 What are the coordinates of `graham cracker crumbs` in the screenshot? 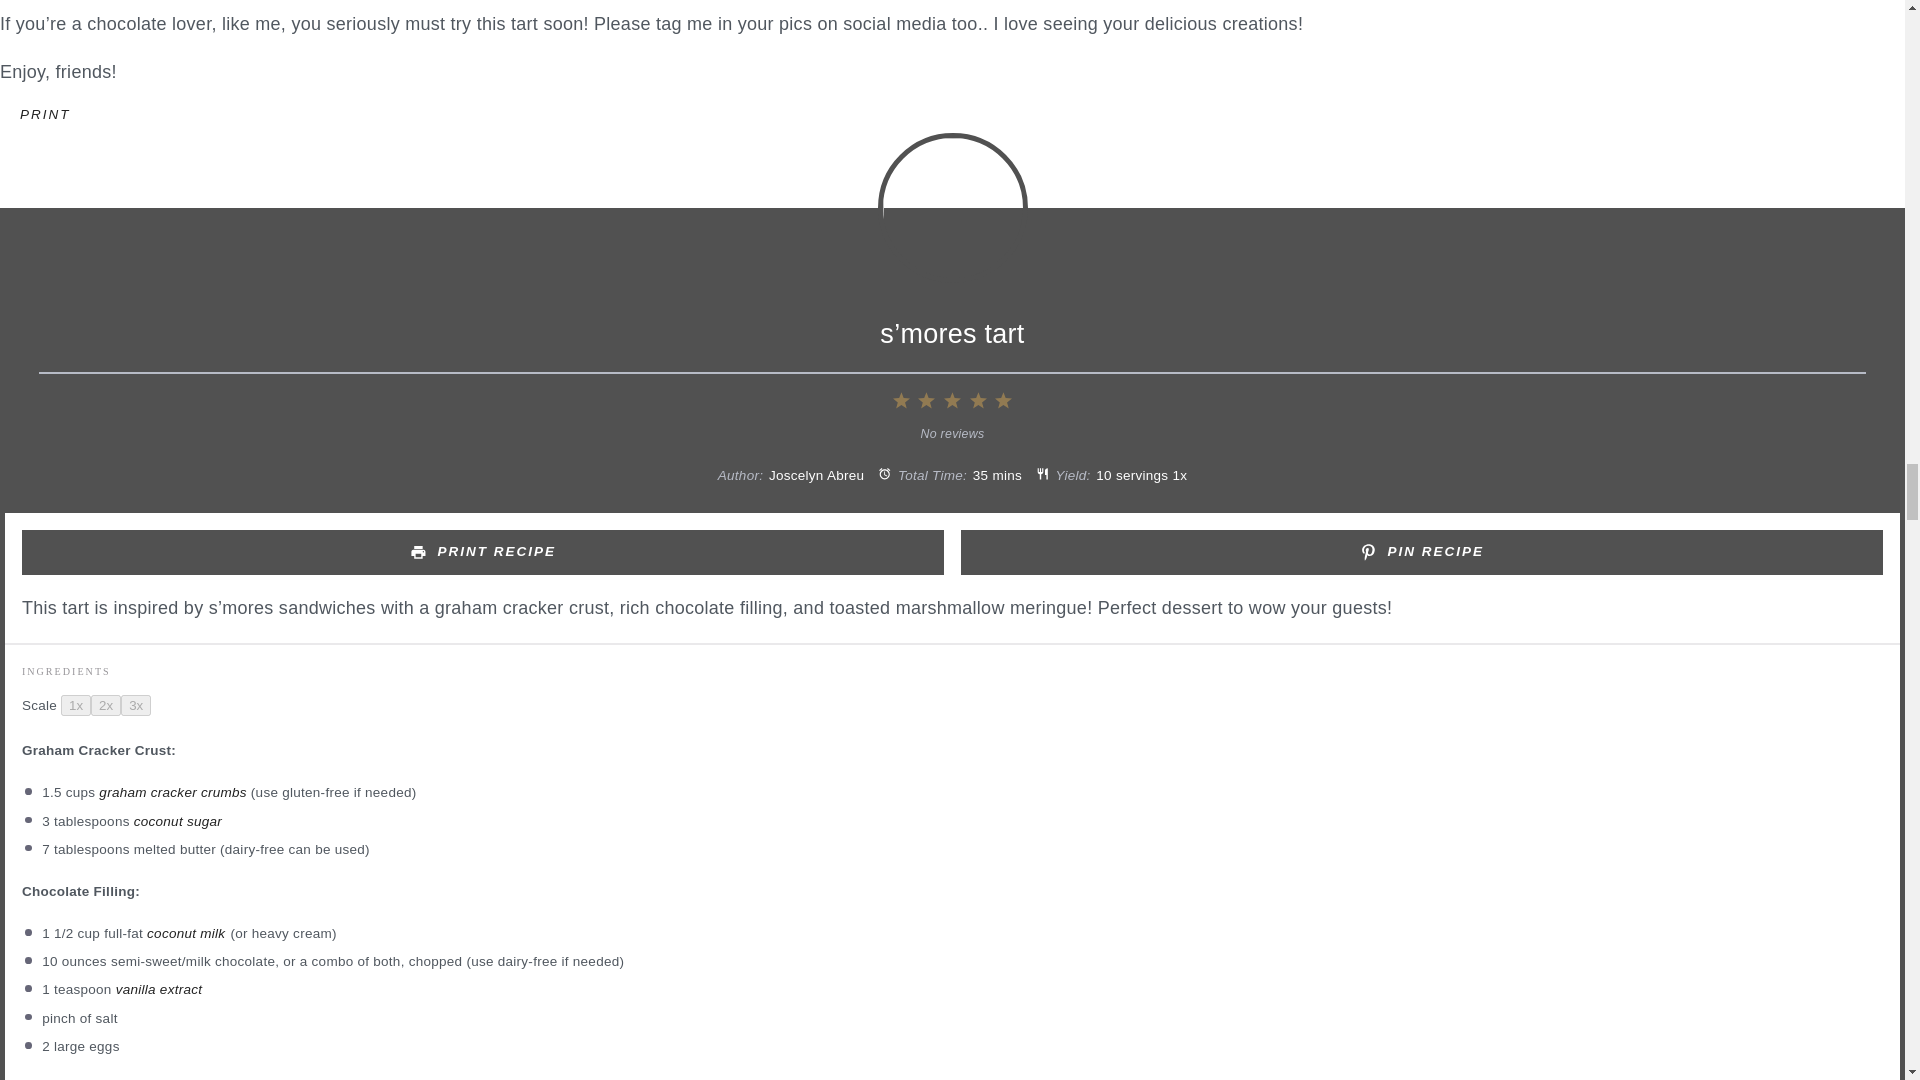 It's located at (172, 792).